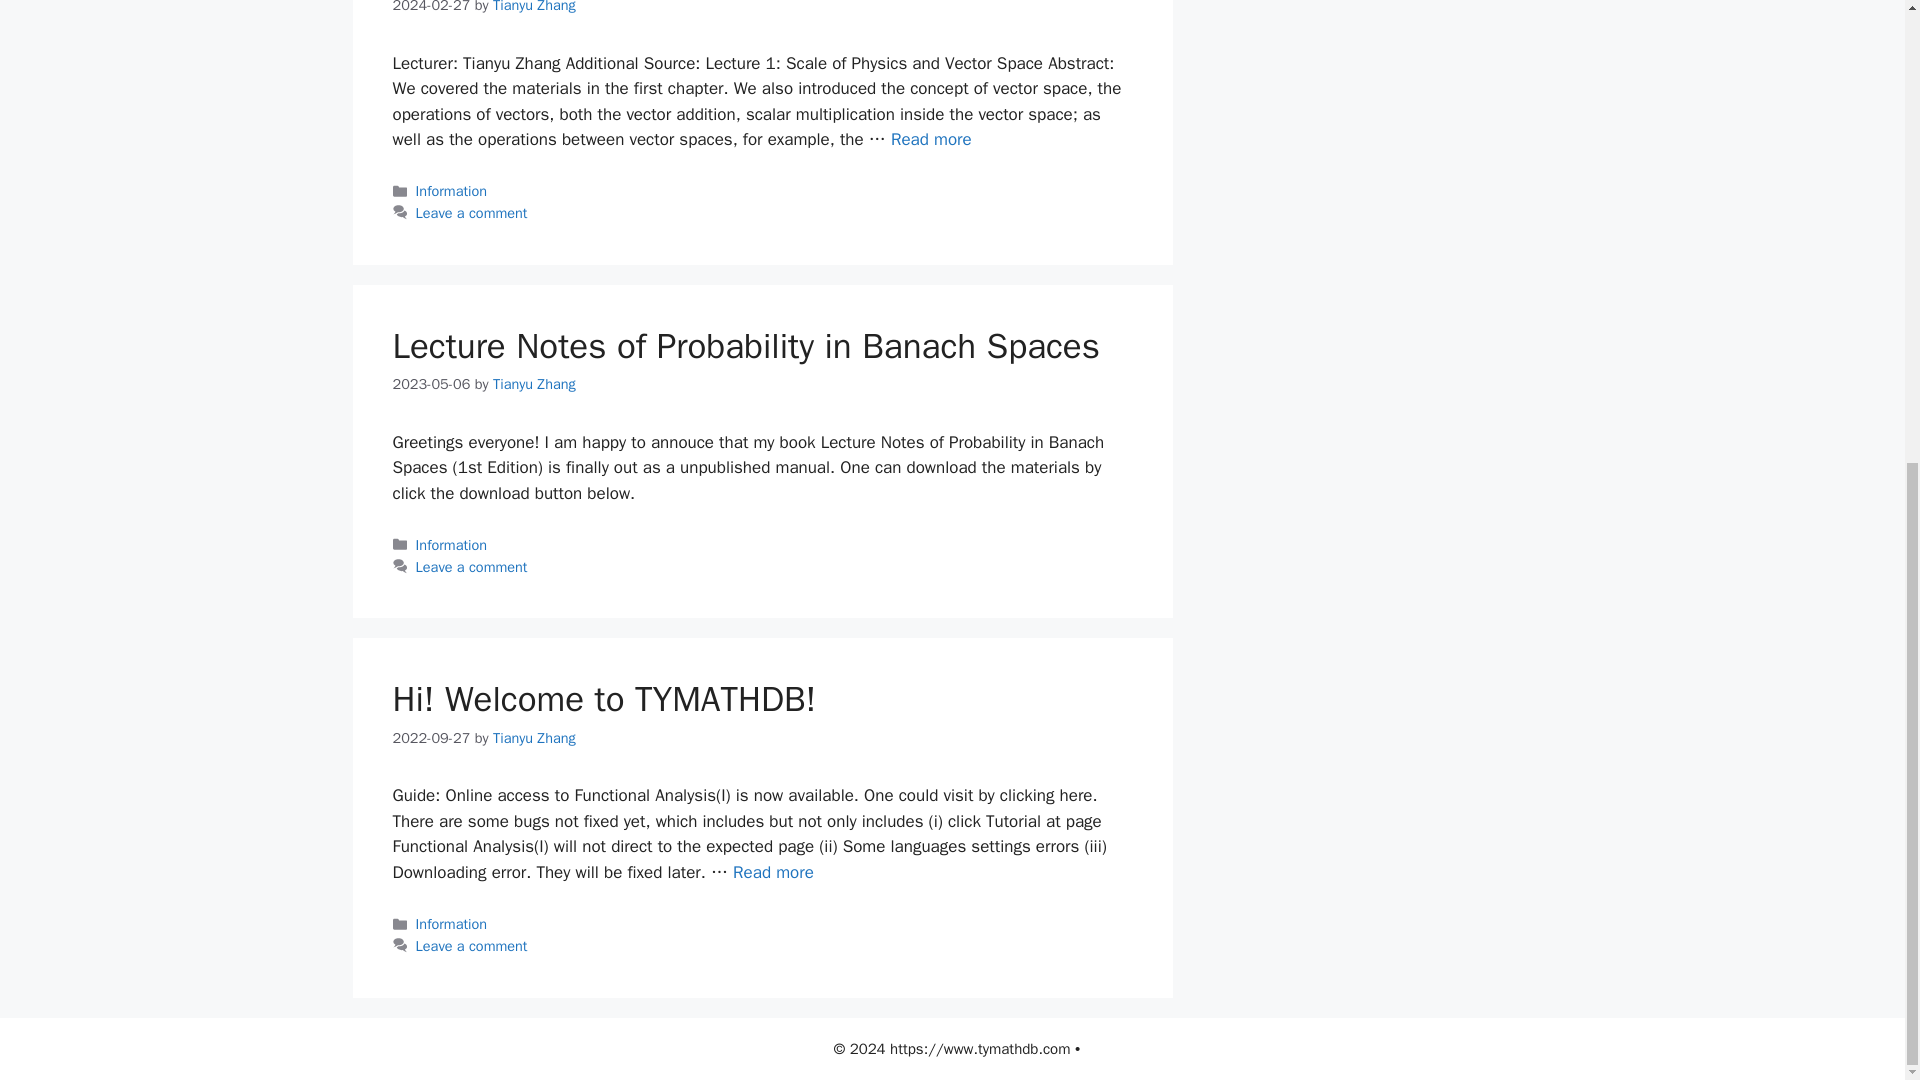 This screenshot has width=1920, height=1080. What do you see at coordinates (930, 139) in the screenshot?
I see `Read more` at bounding box center [930, 139].